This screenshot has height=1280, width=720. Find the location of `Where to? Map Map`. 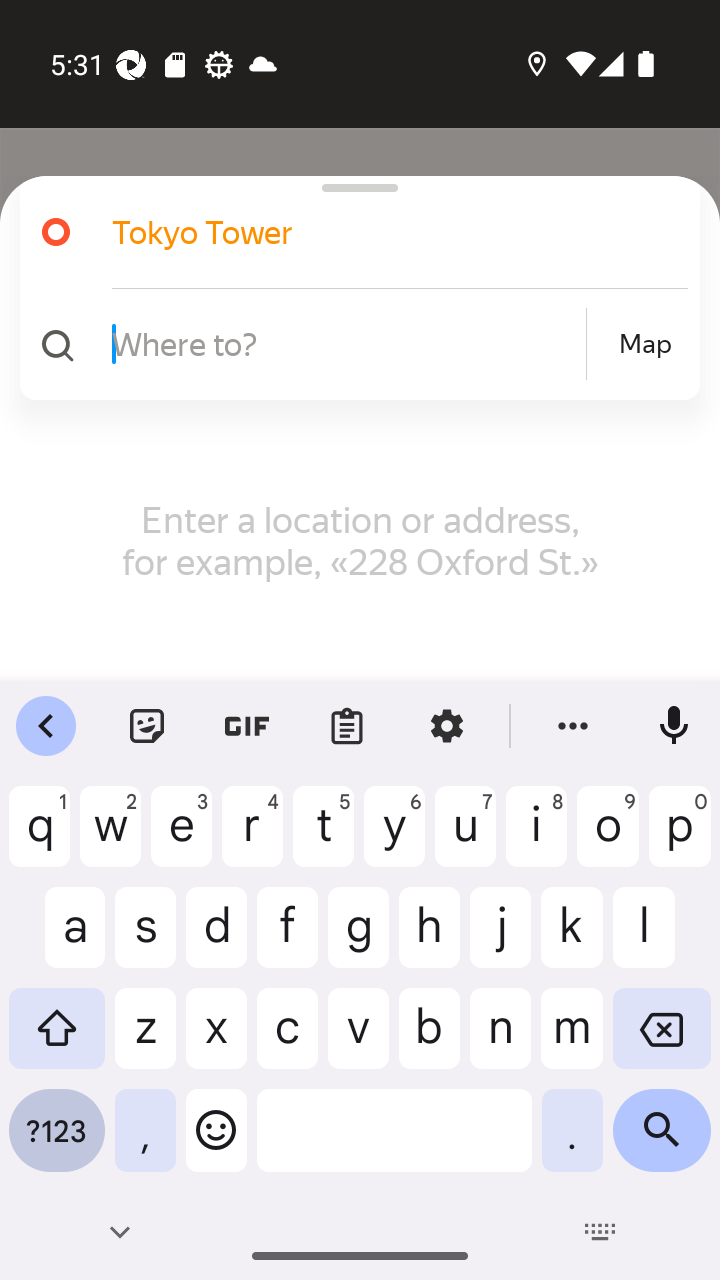

Where to? Map Map is located at coordinates (352, 344).